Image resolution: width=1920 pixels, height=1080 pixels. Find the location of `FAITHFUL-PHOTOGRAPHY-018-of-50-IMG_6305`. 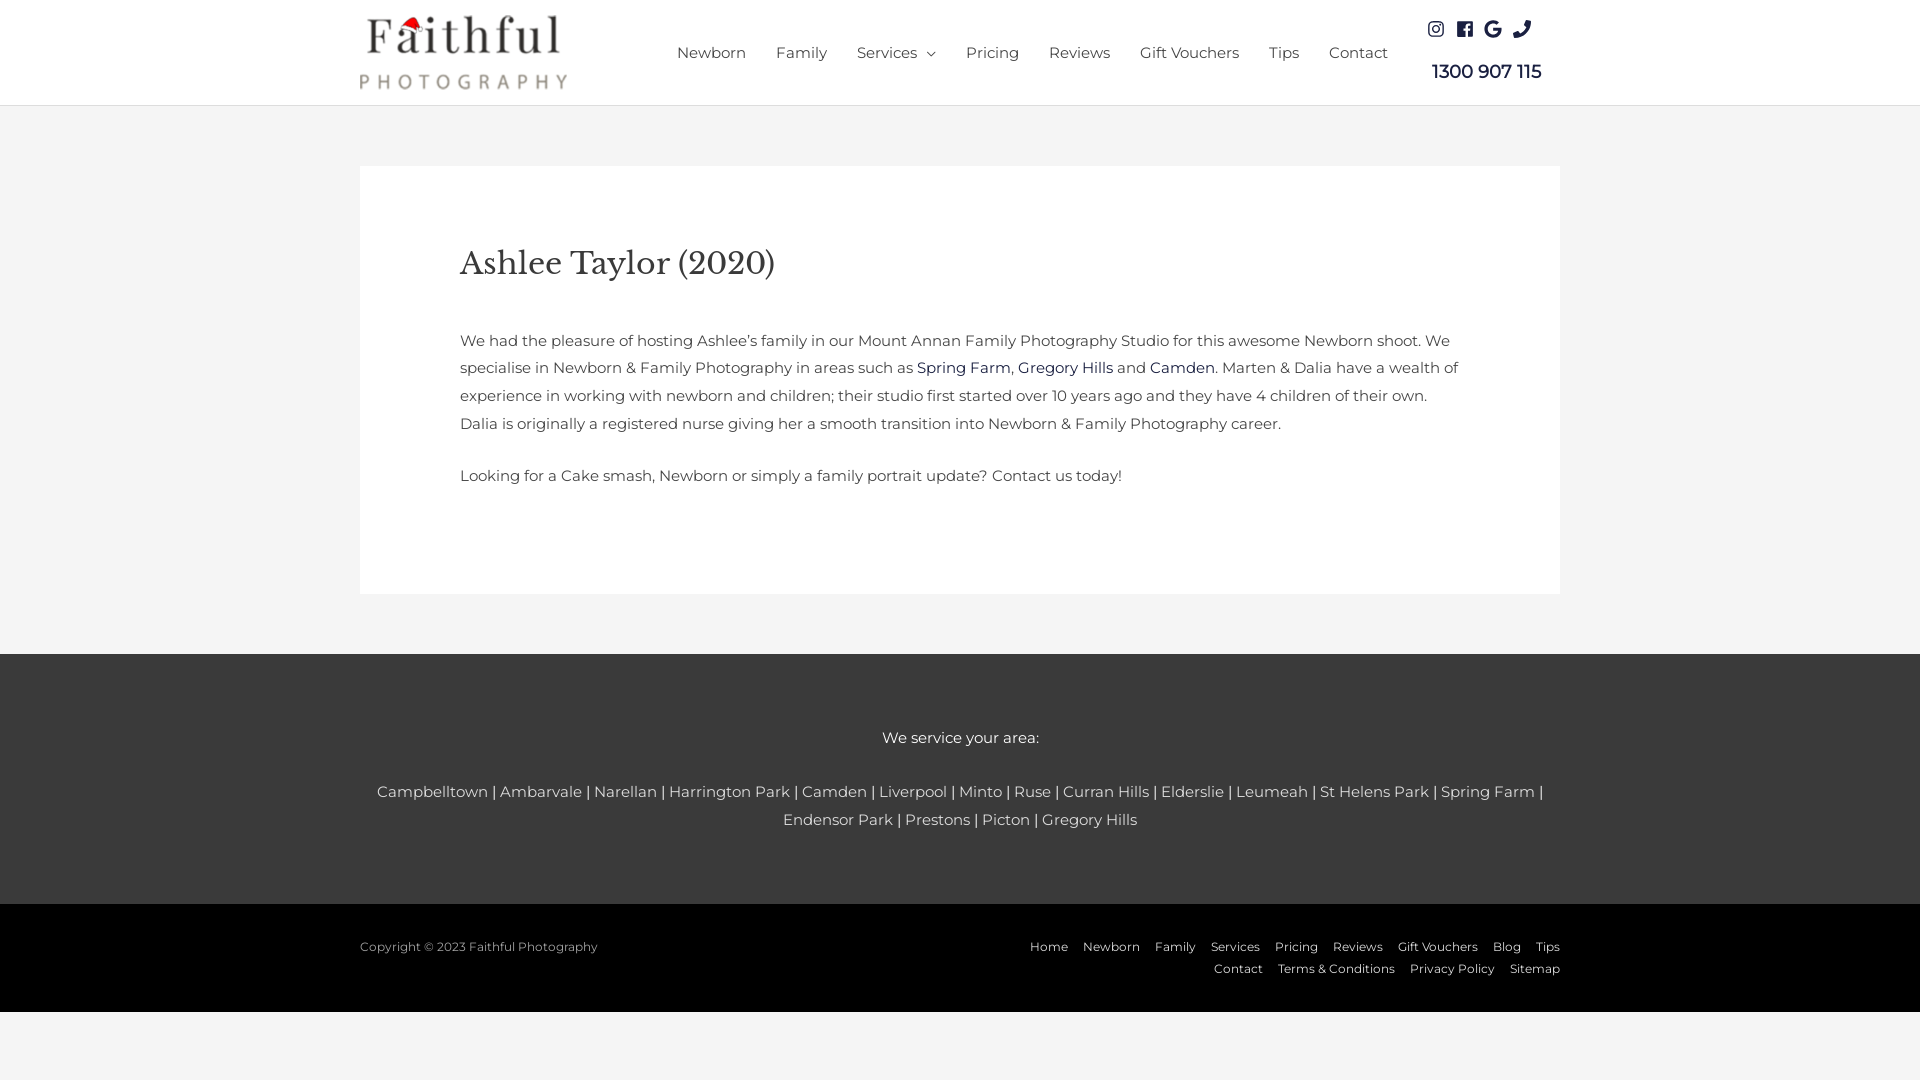

FAITHFUL-PHOTOGRAPHY-018-of-50-IMG_6305 is located at coordinates (512, 306).